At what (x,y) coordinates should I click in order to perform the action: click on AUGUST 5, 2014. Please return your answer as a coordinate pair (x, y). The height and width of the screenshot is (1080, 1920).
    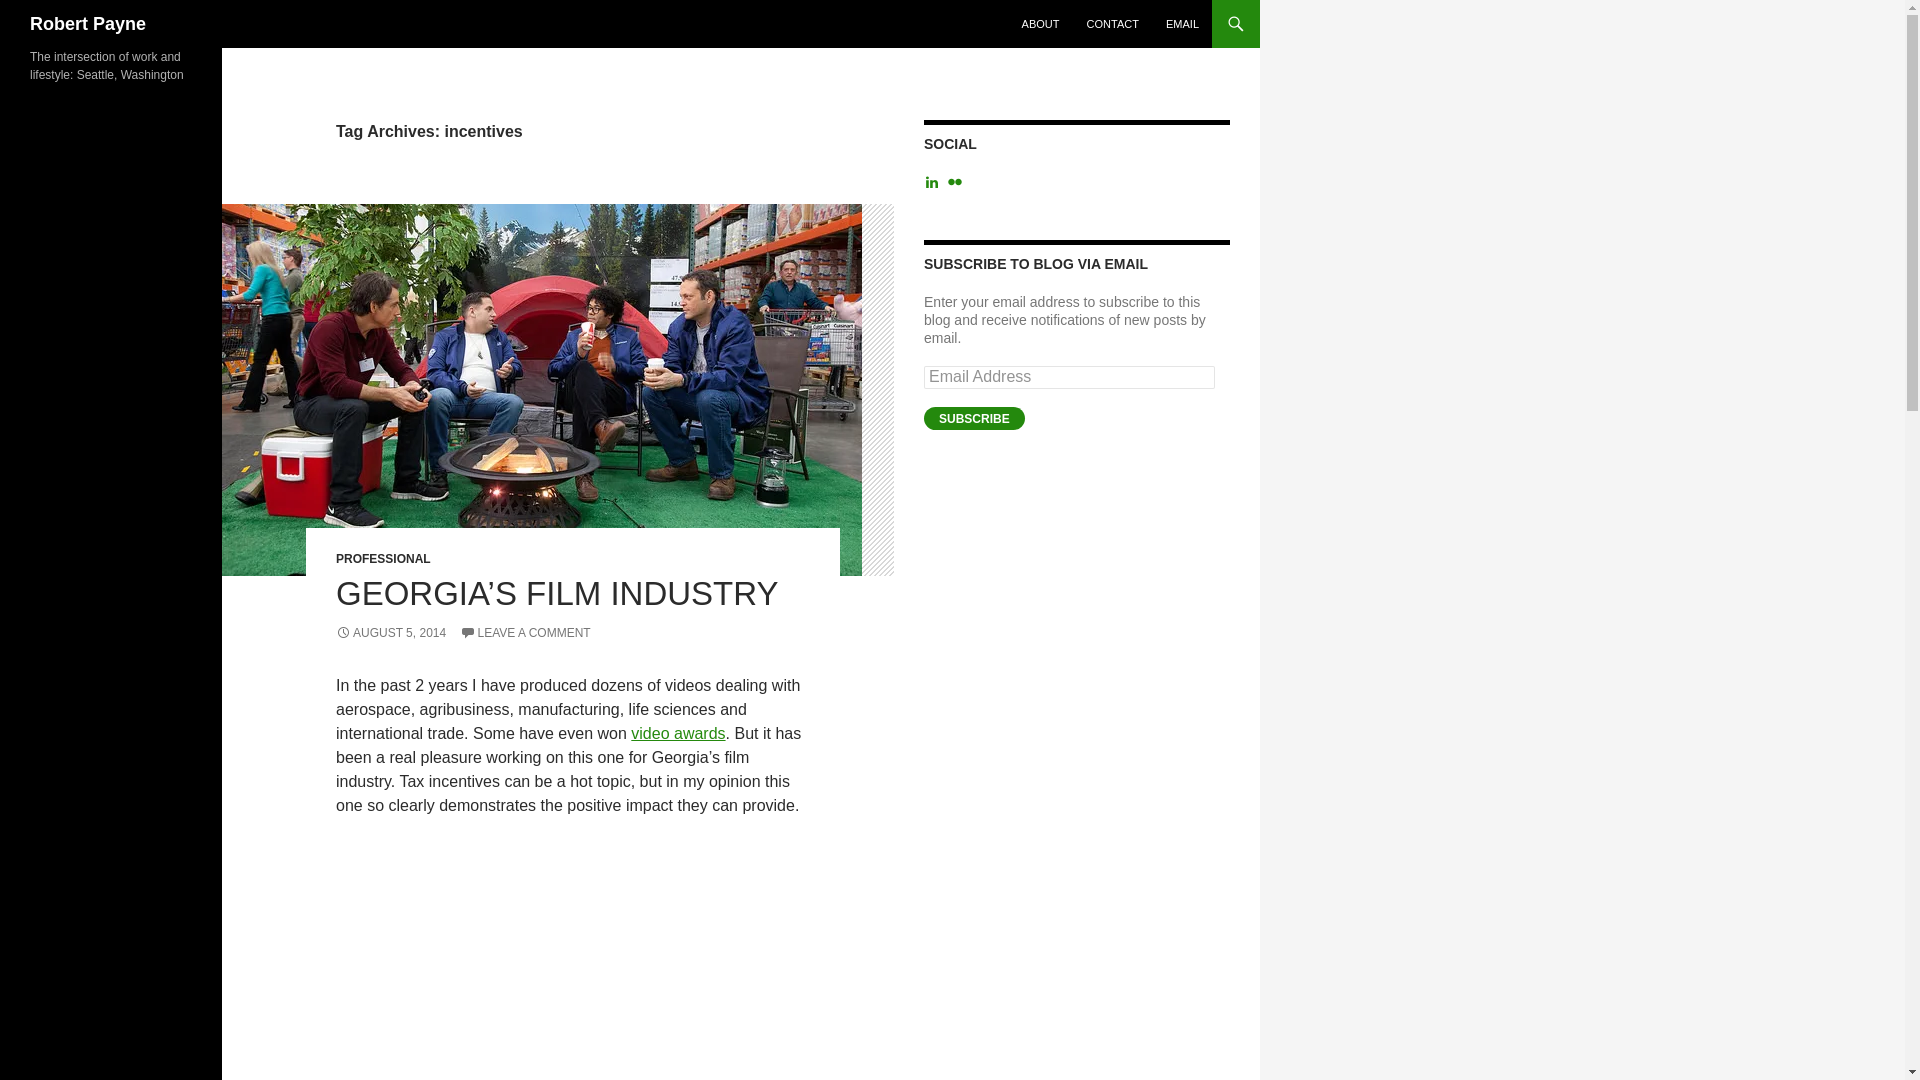
    Looking at the image, I should click on (390, 633).